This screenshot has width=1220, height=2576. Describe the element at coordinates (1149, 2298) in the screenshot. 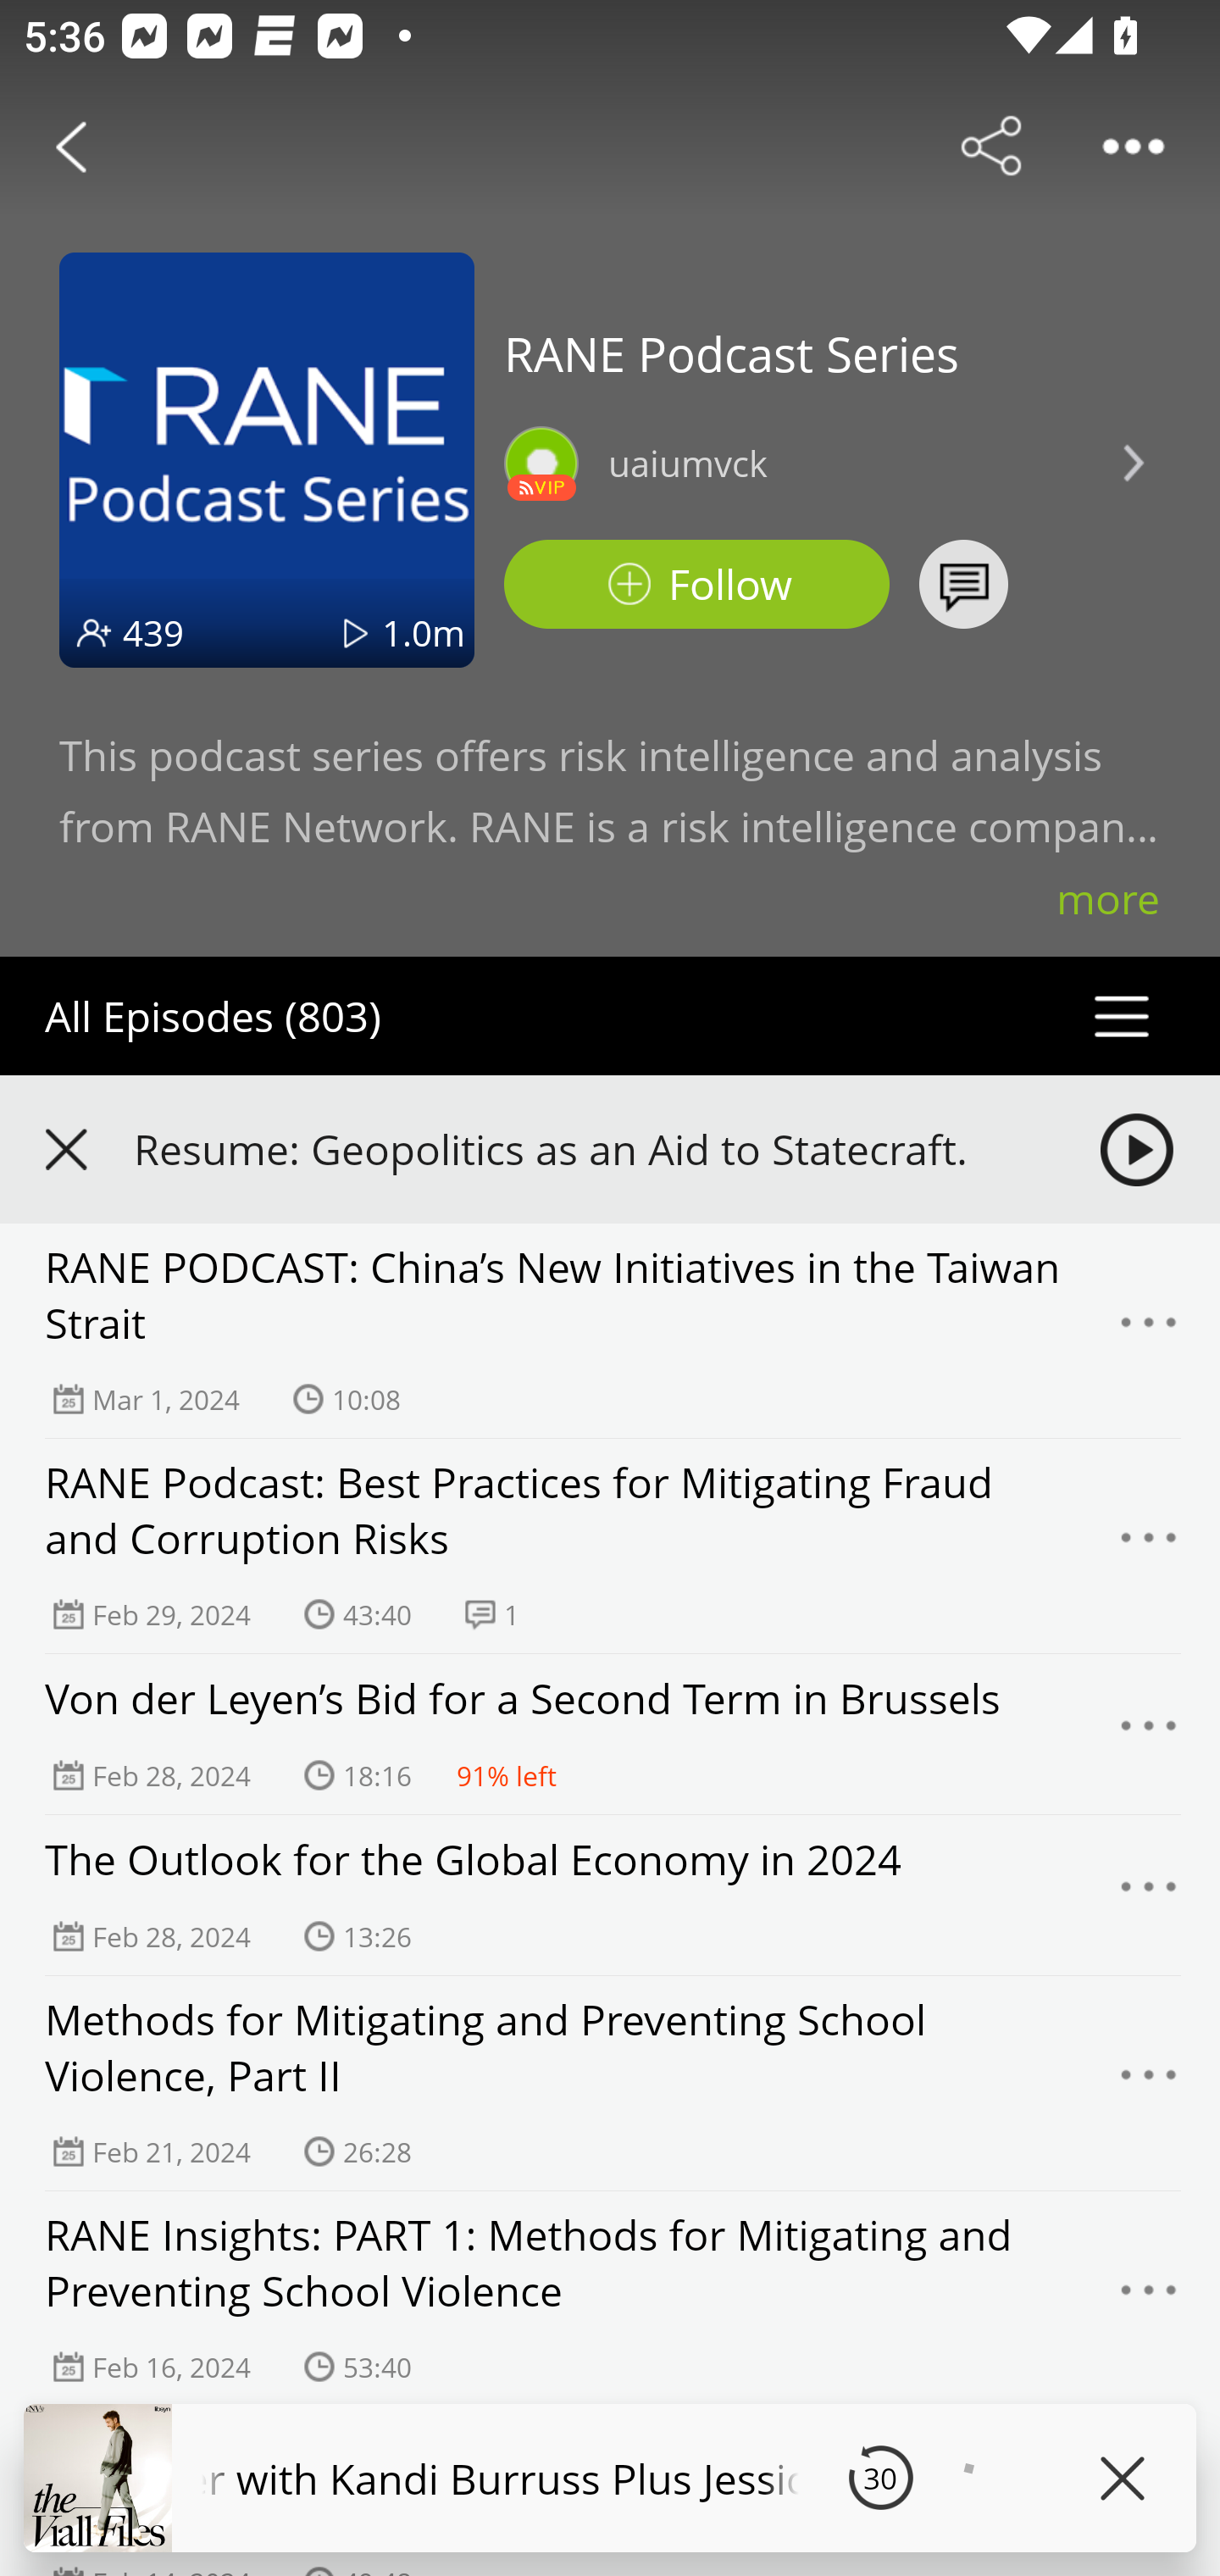

I see `Menu` at that location.